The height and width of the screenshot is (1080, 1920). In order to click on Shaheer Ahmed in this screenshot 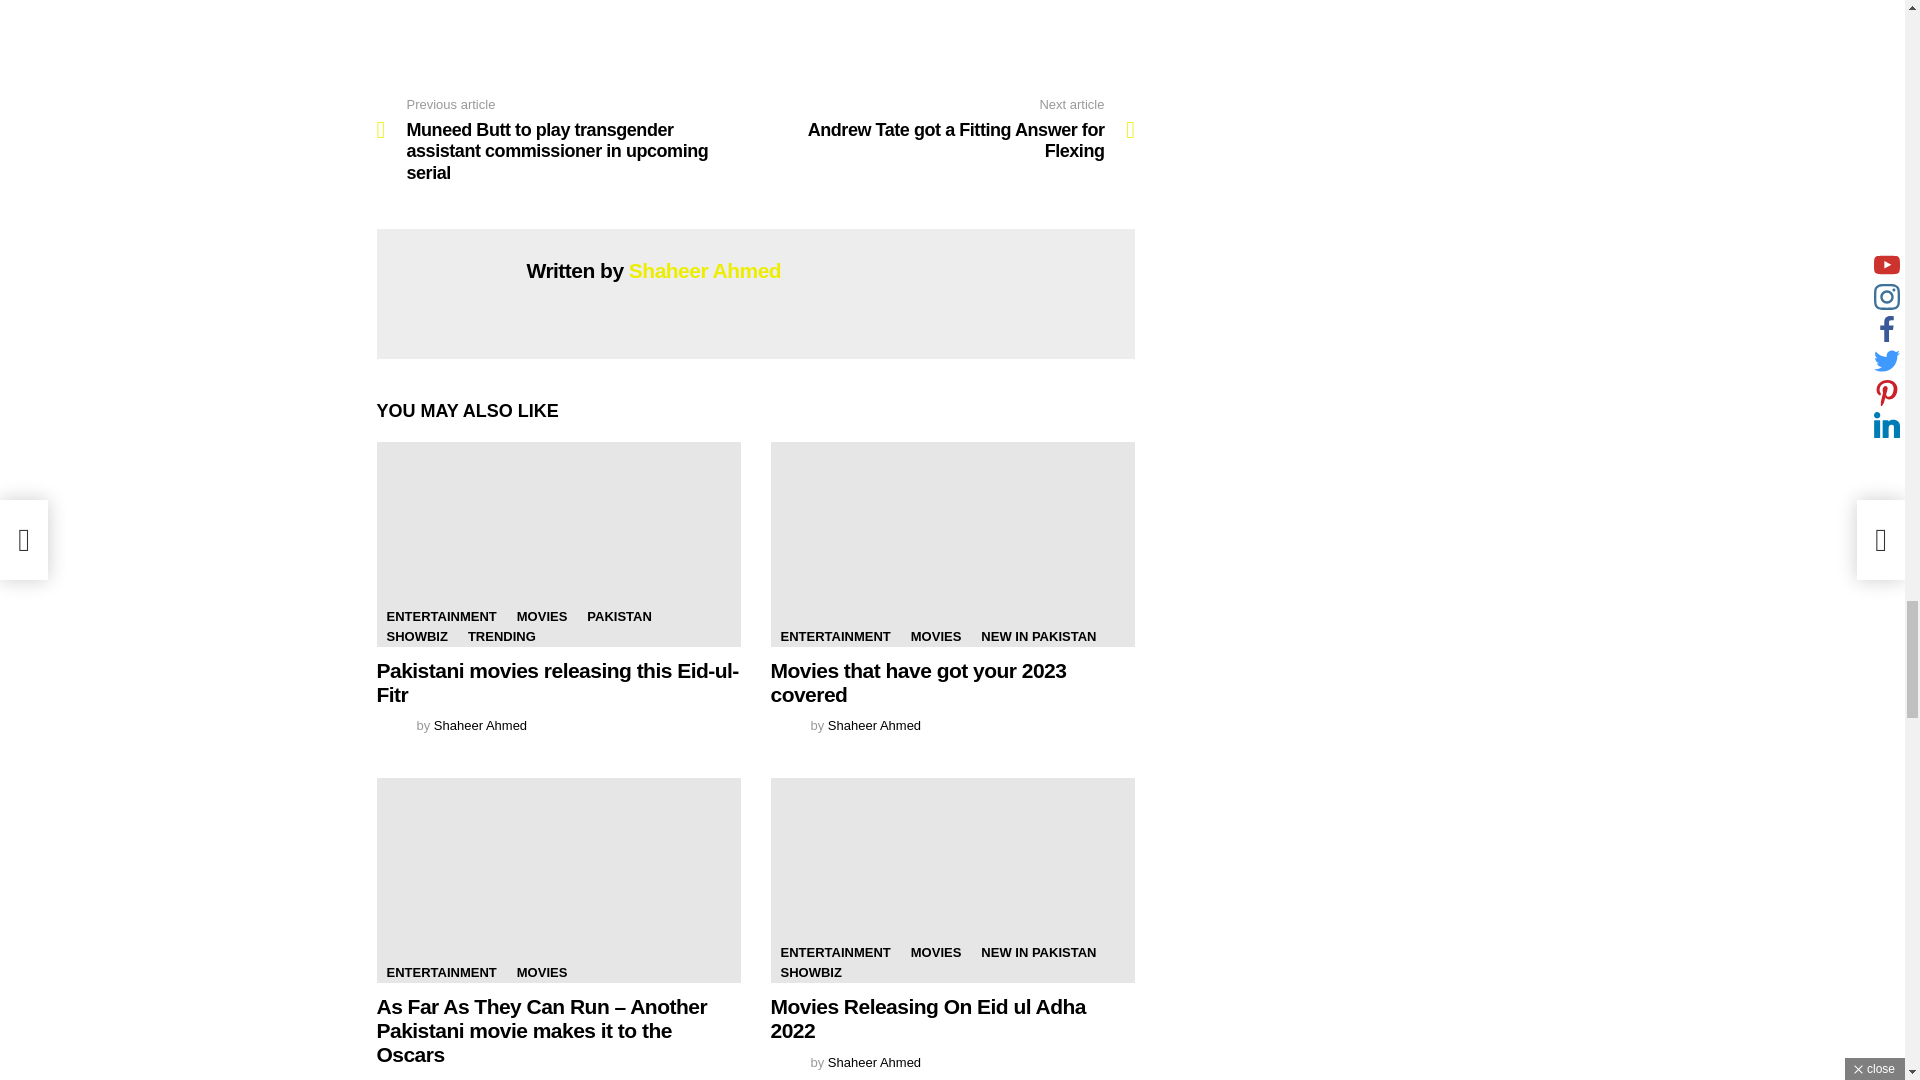, I will do `click(874, 1062)`.